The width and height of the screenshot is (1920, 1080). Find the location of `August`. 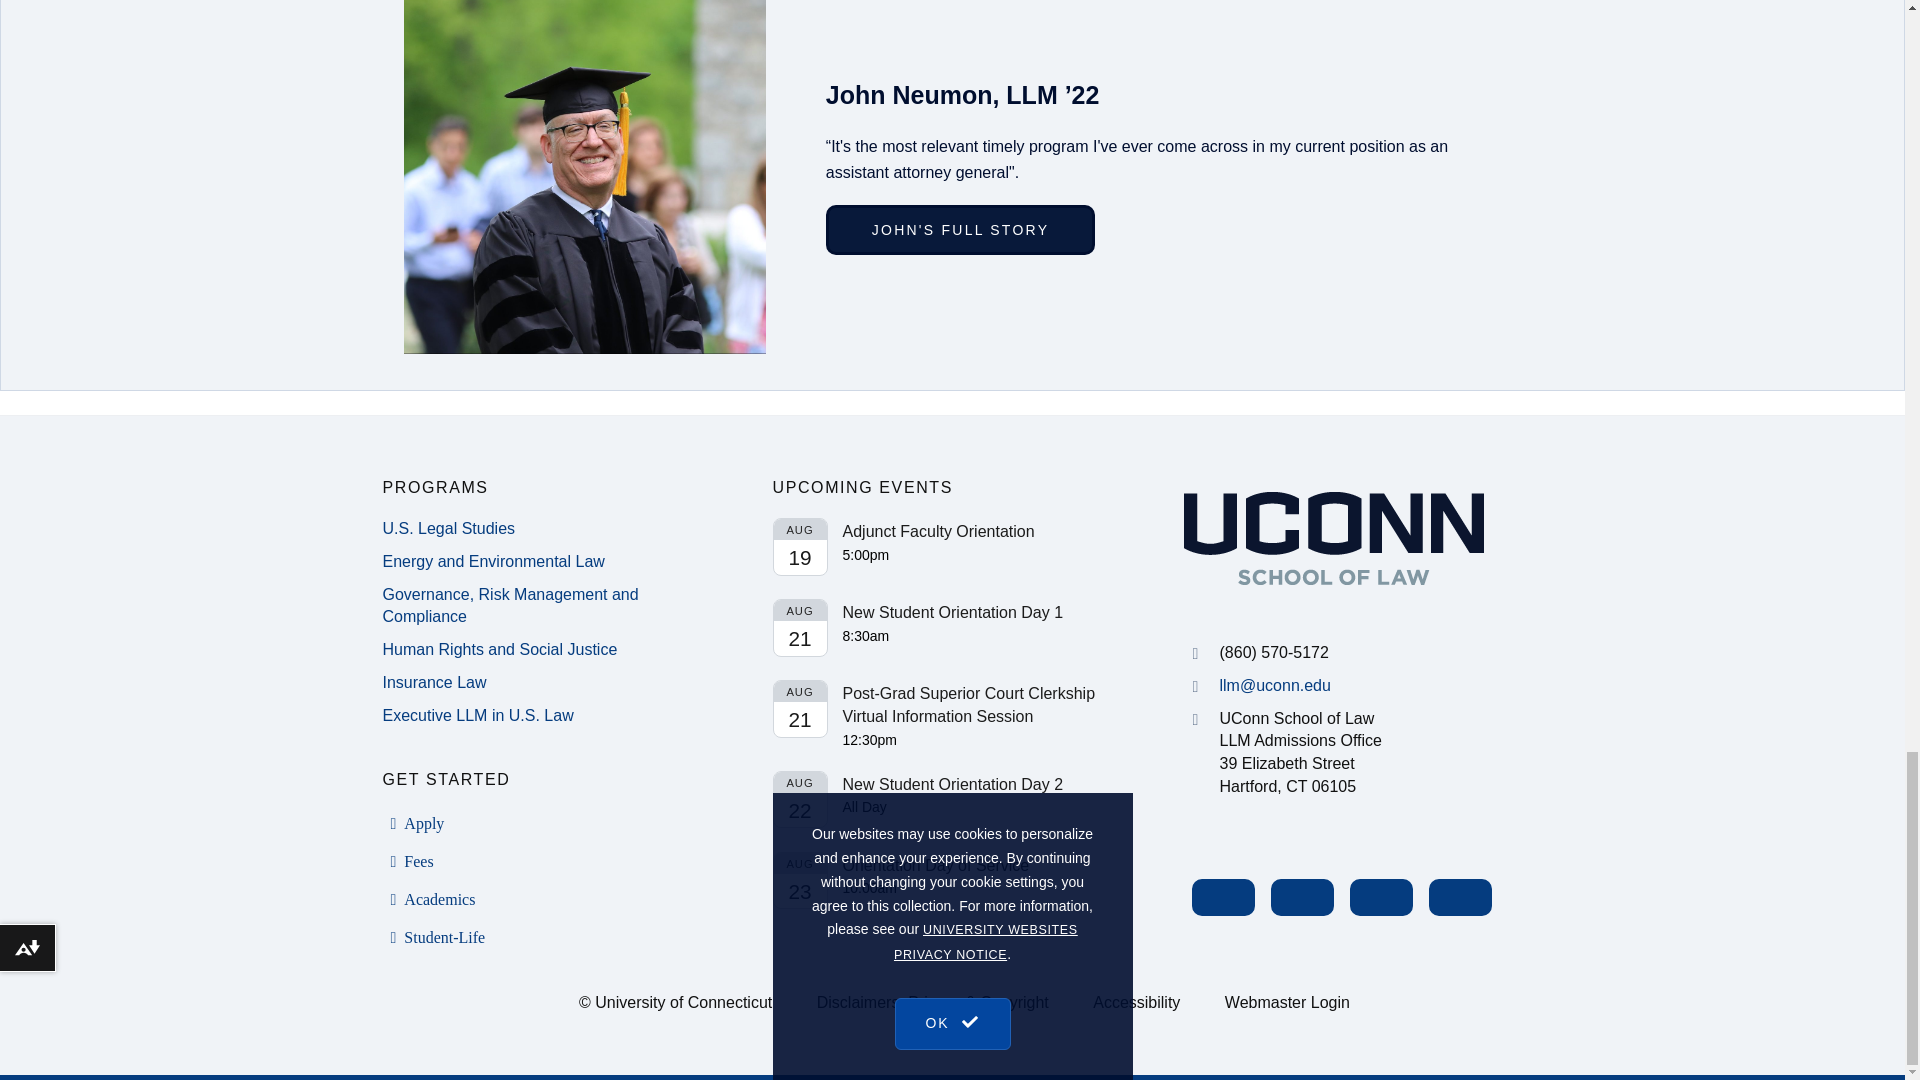

August is located at coordinates (800, 863).